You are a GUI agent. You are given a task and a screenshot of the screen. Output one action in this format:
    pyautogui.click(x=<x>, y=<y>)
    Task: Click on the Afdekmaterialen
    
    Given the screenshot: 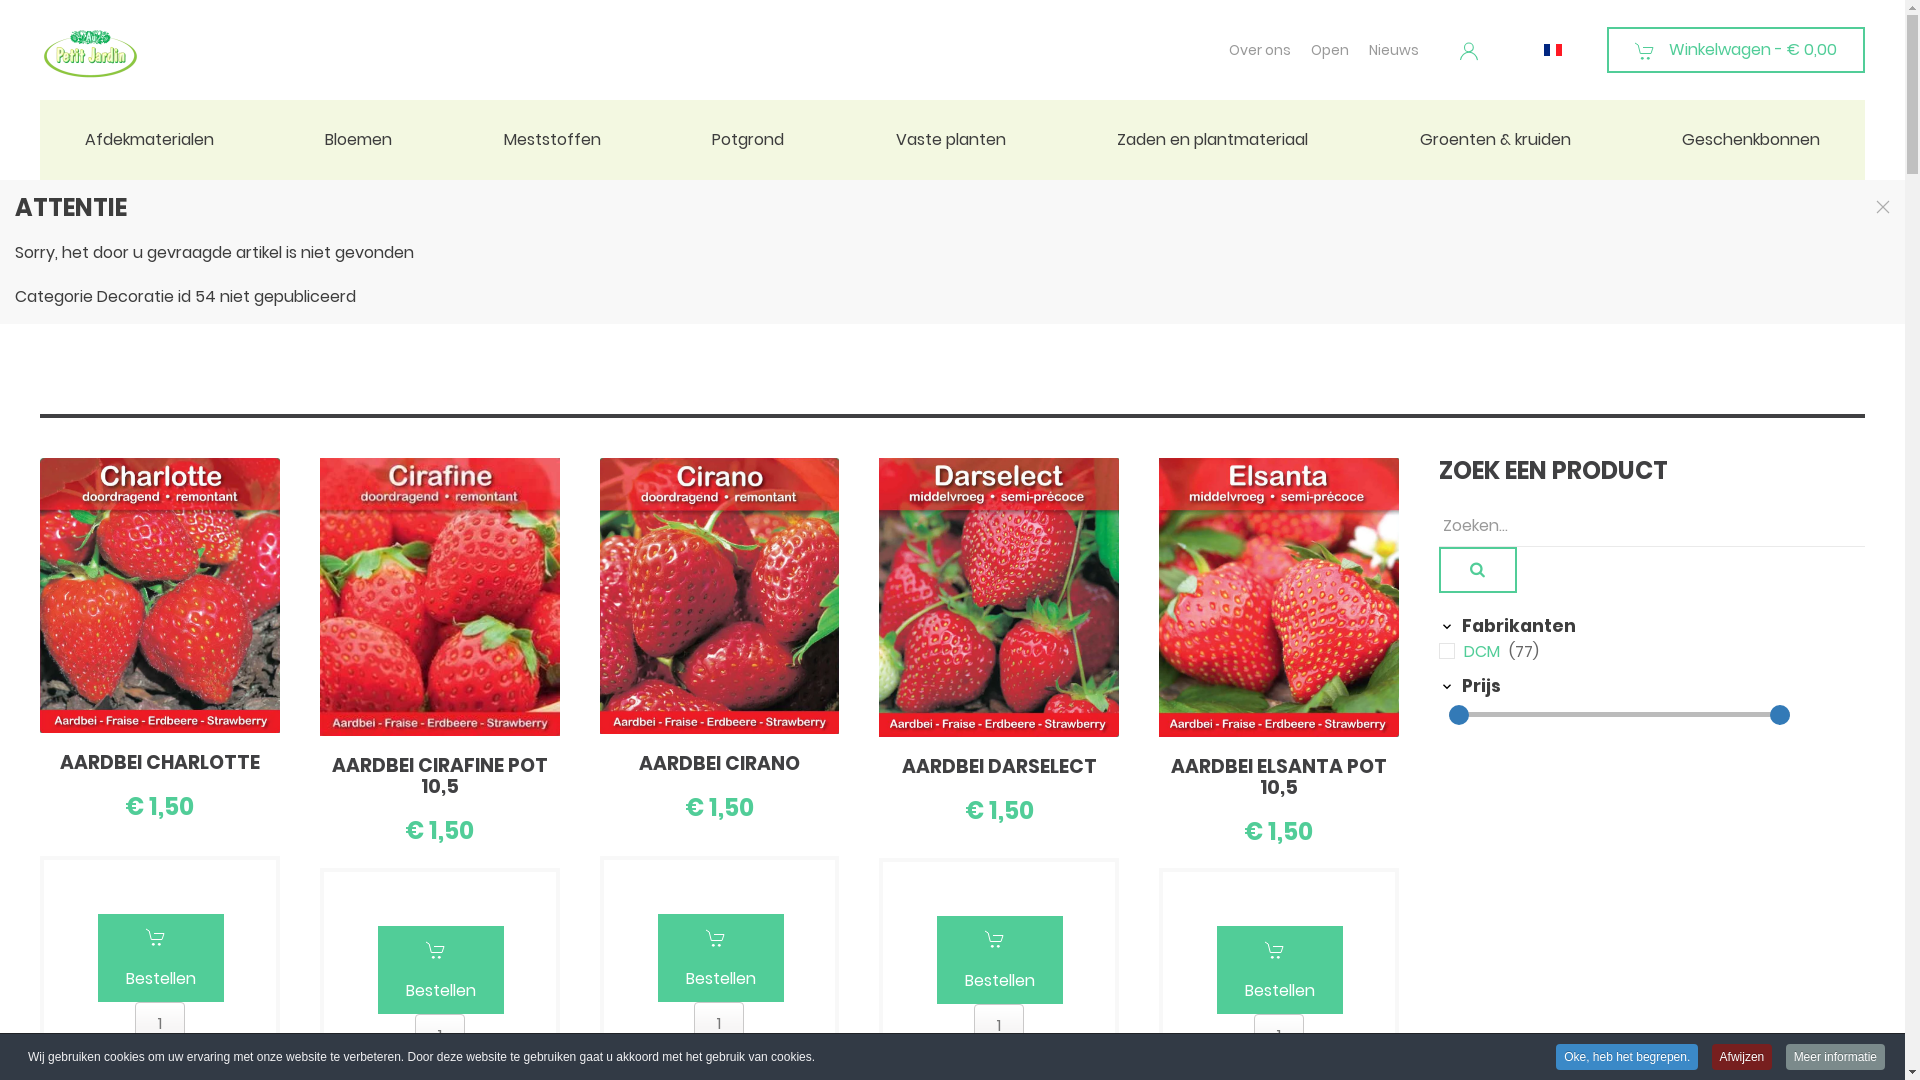 What is the action you would take?
    pyautogui.click(x=150, y=140)
    